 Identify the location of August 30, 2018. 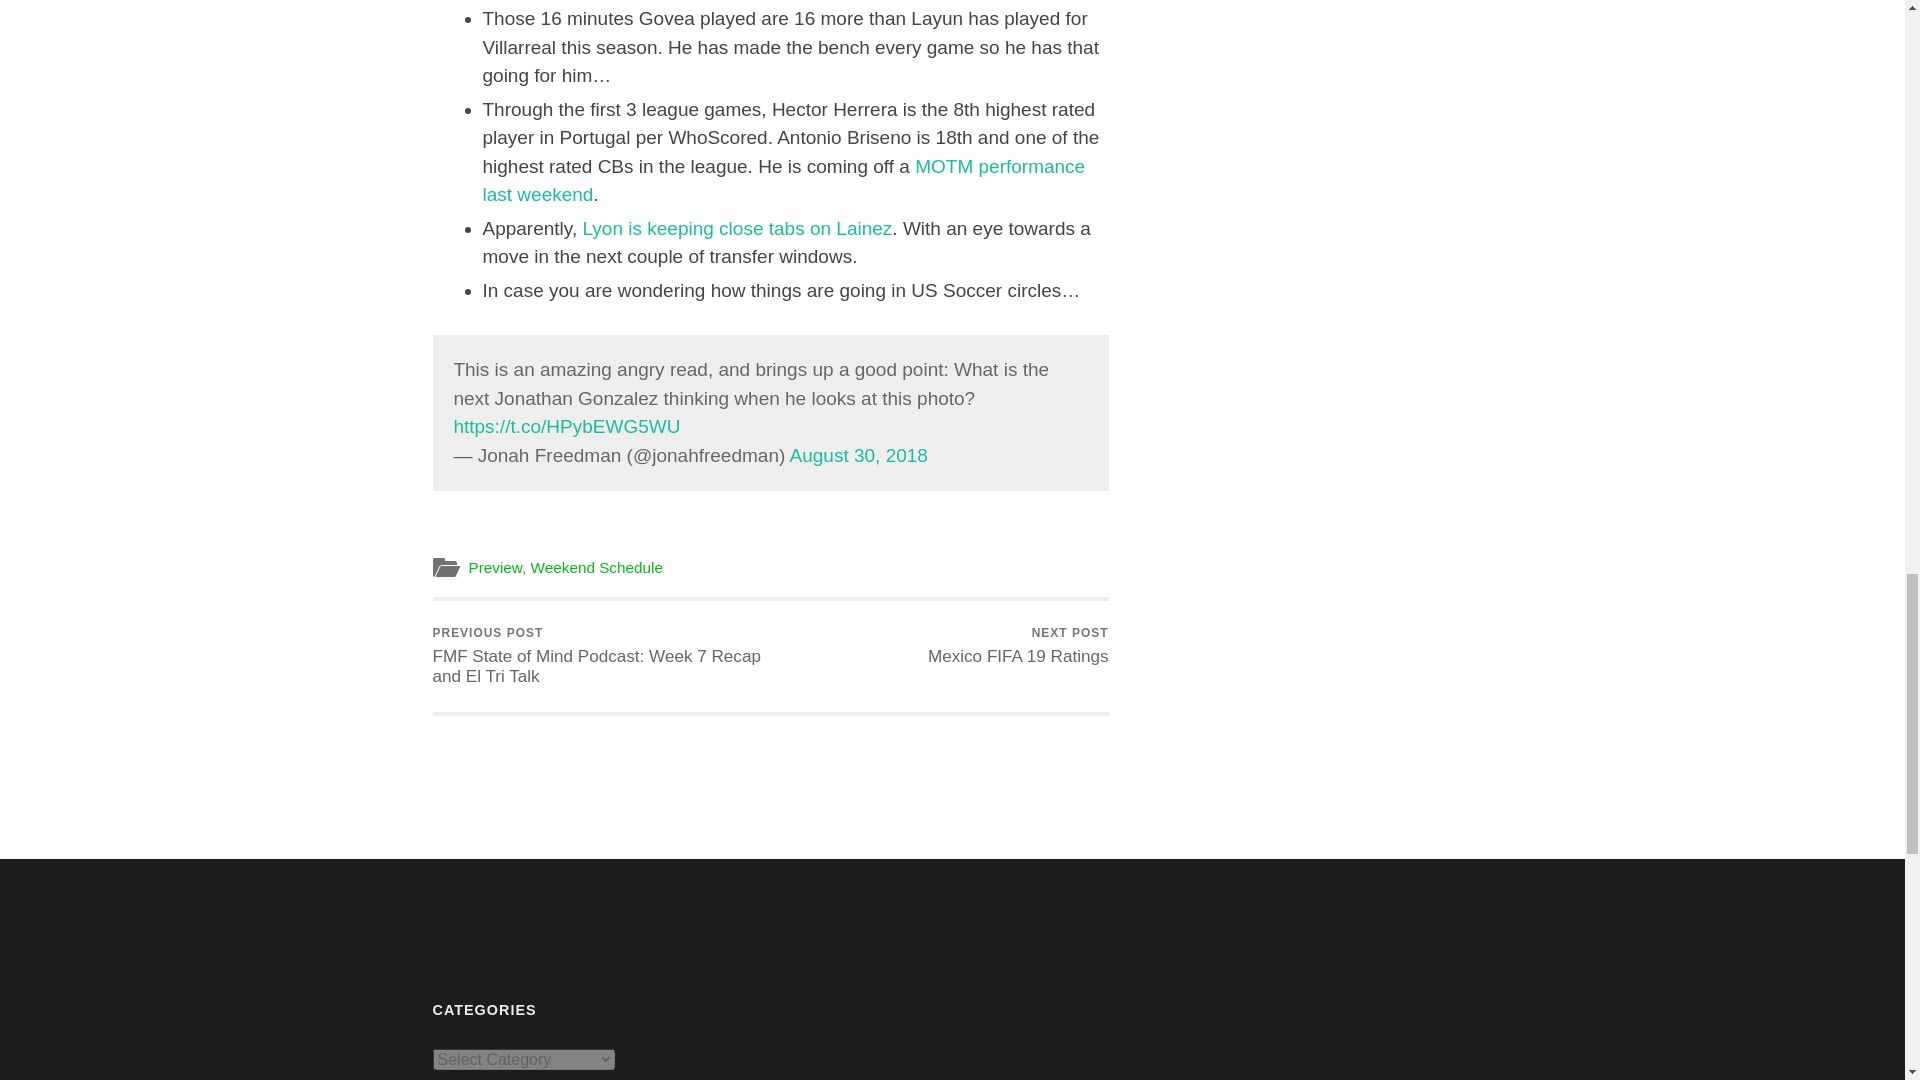
(495, 567).